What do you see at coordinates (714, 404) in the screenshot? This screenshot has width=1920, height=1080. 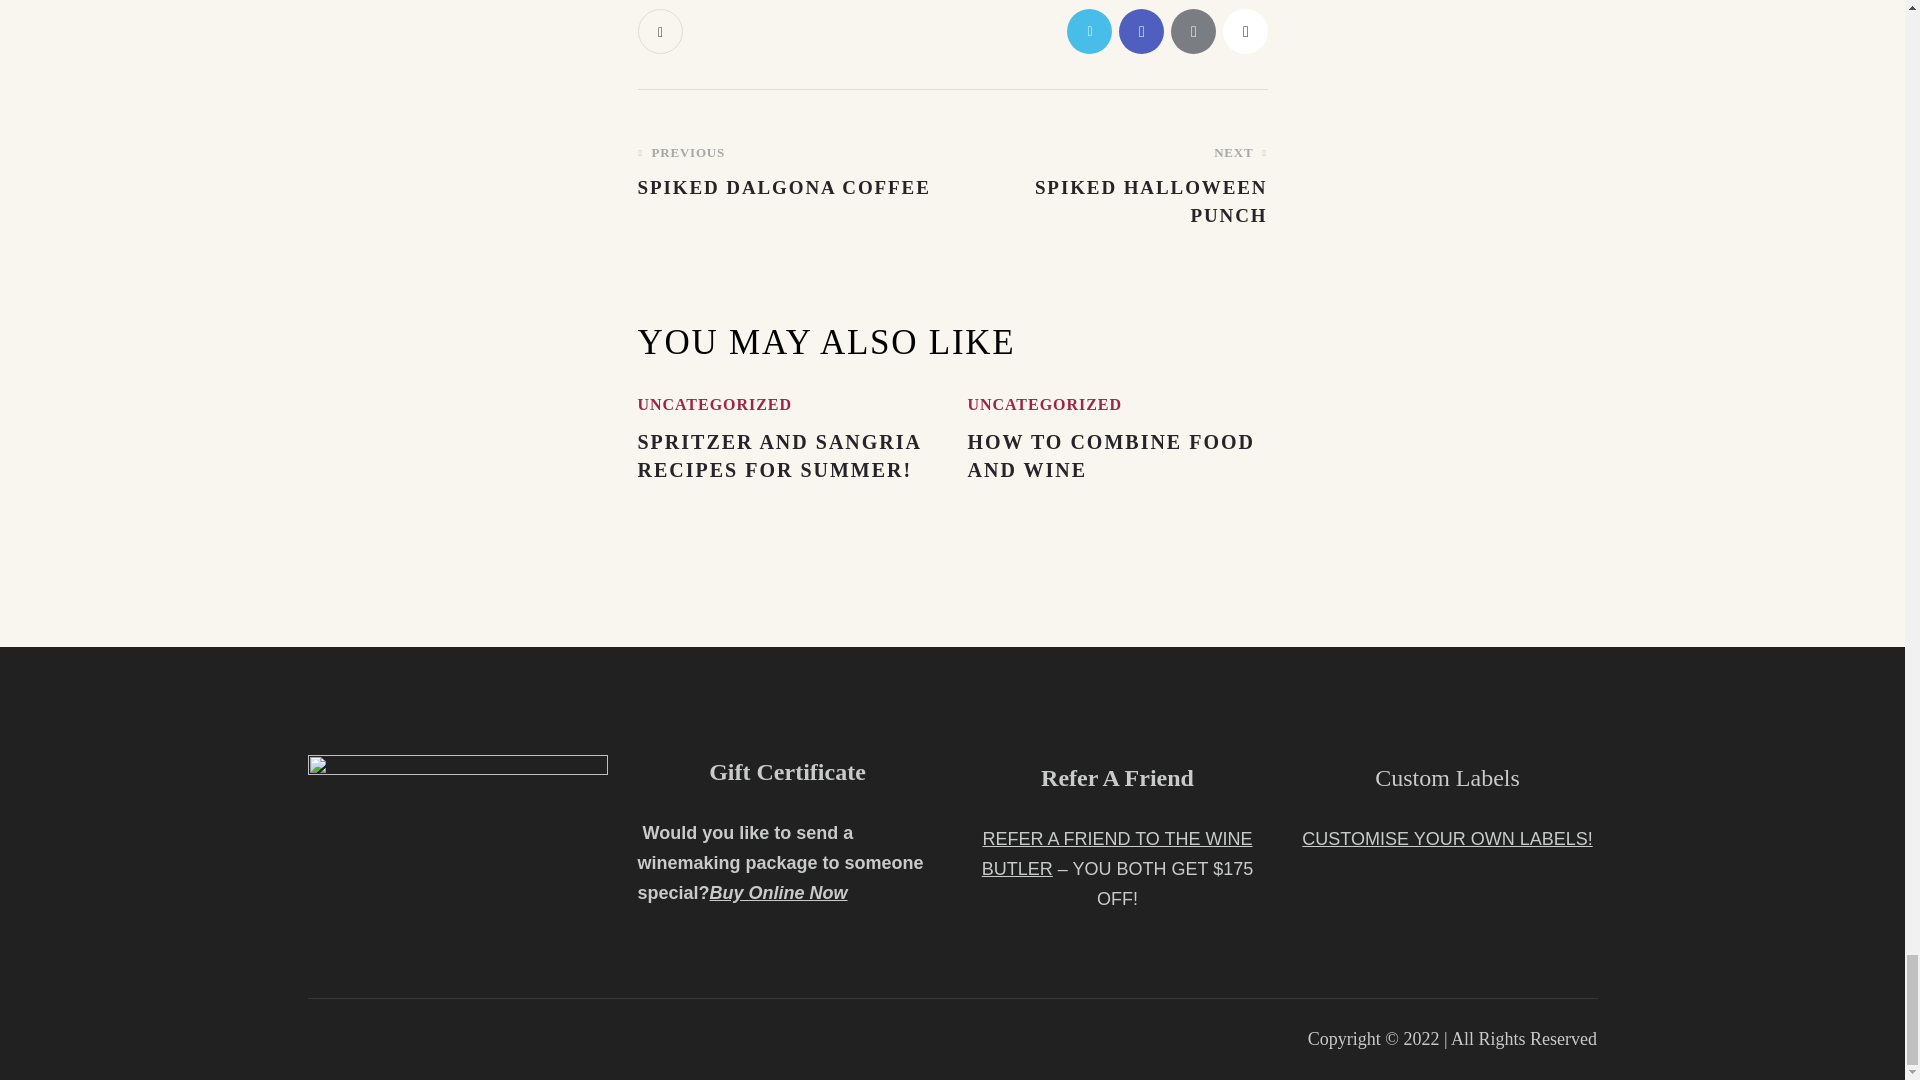 I see `UNCATEGORIZED` at bounding box center [714, 404].